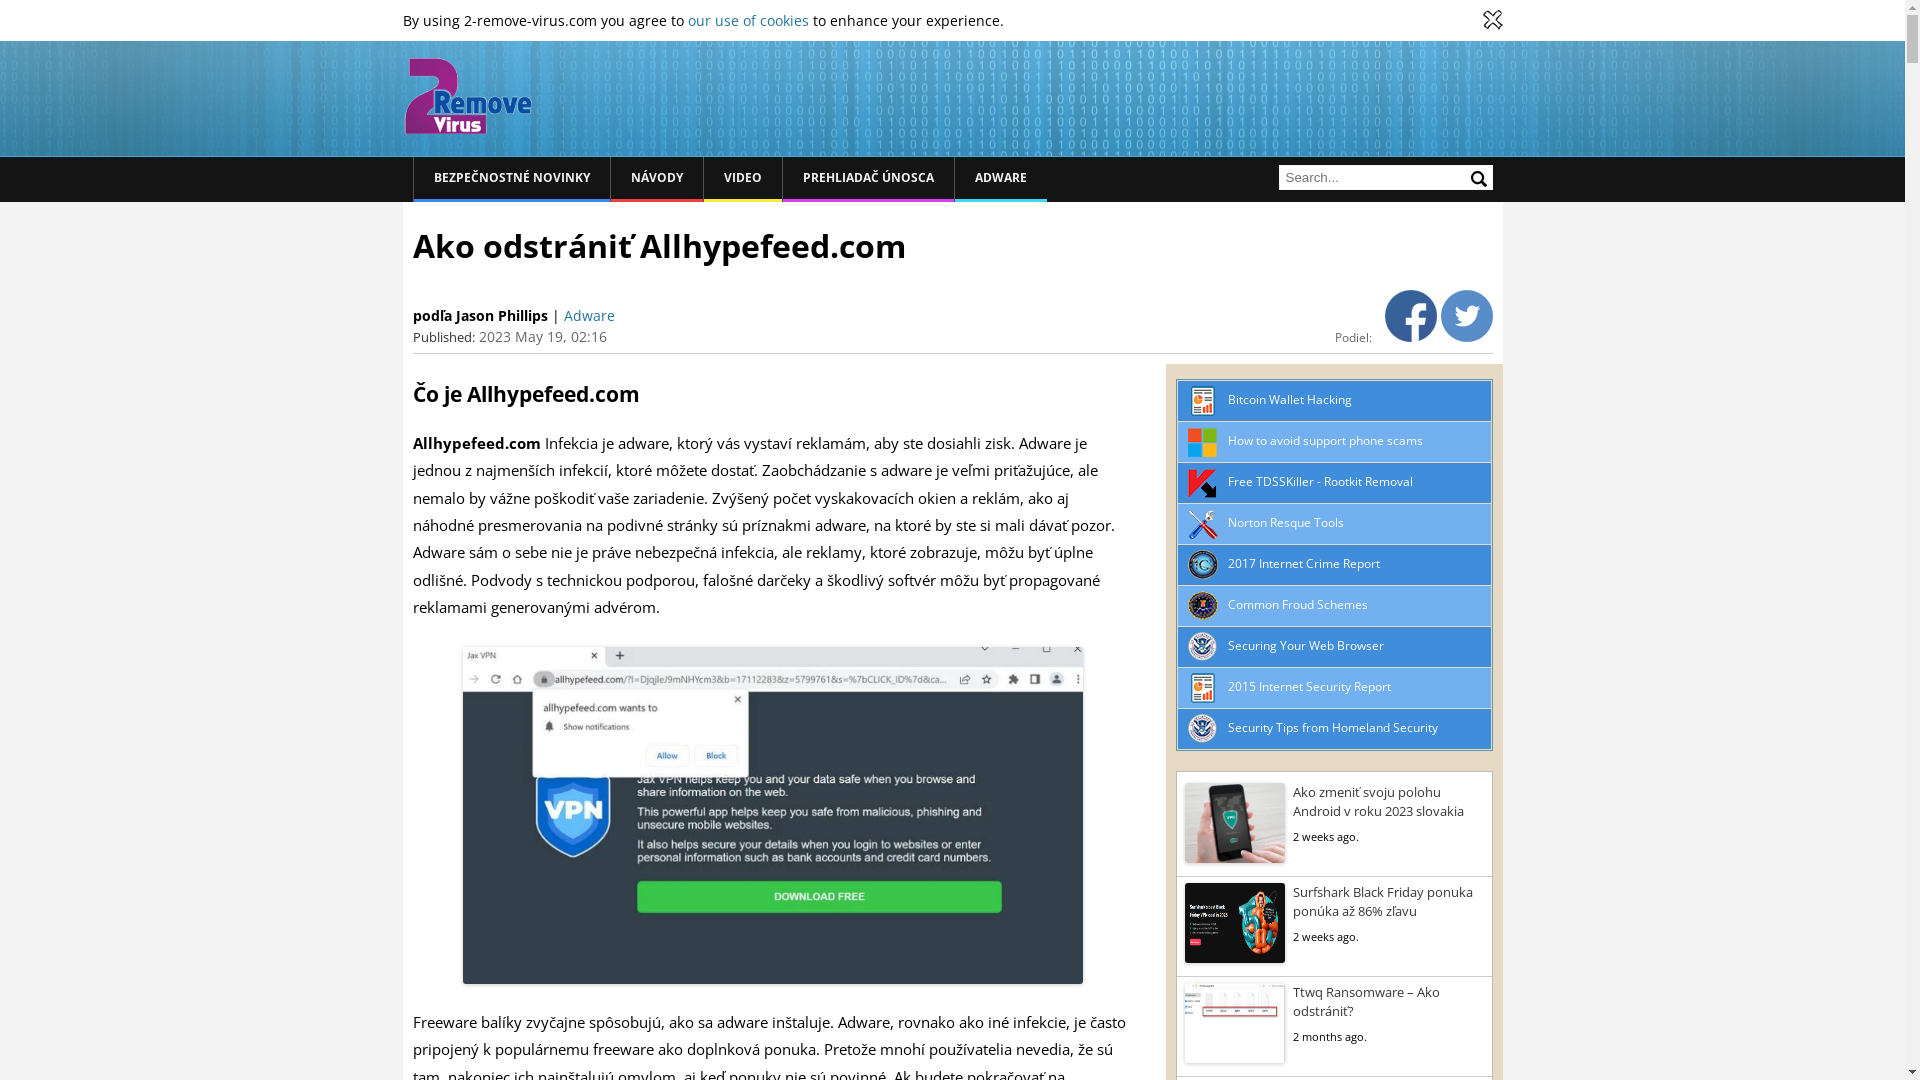 The image size is (1920, 1080). I want to click on Search, so click(1478, 178).